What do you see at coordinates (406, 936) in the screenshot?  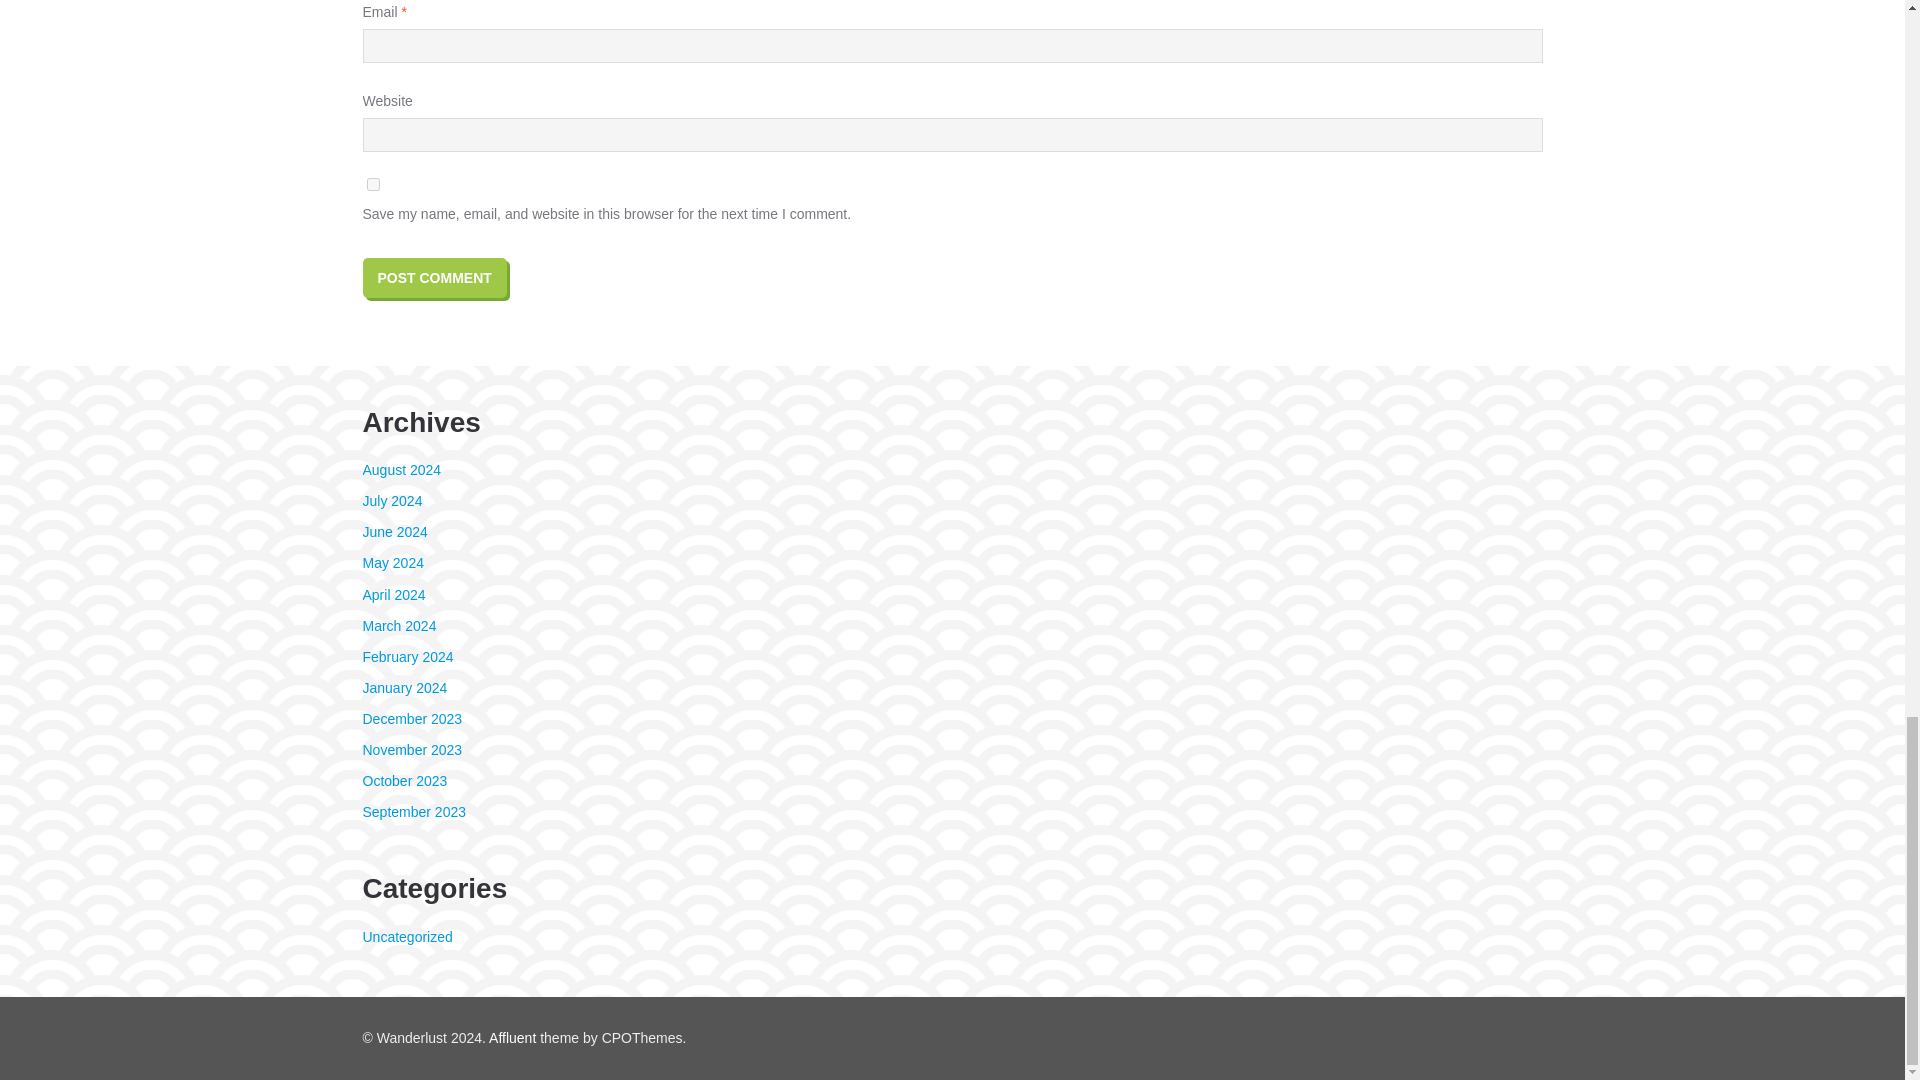 I see `Uncategorized` at bounding box center [406, 936].